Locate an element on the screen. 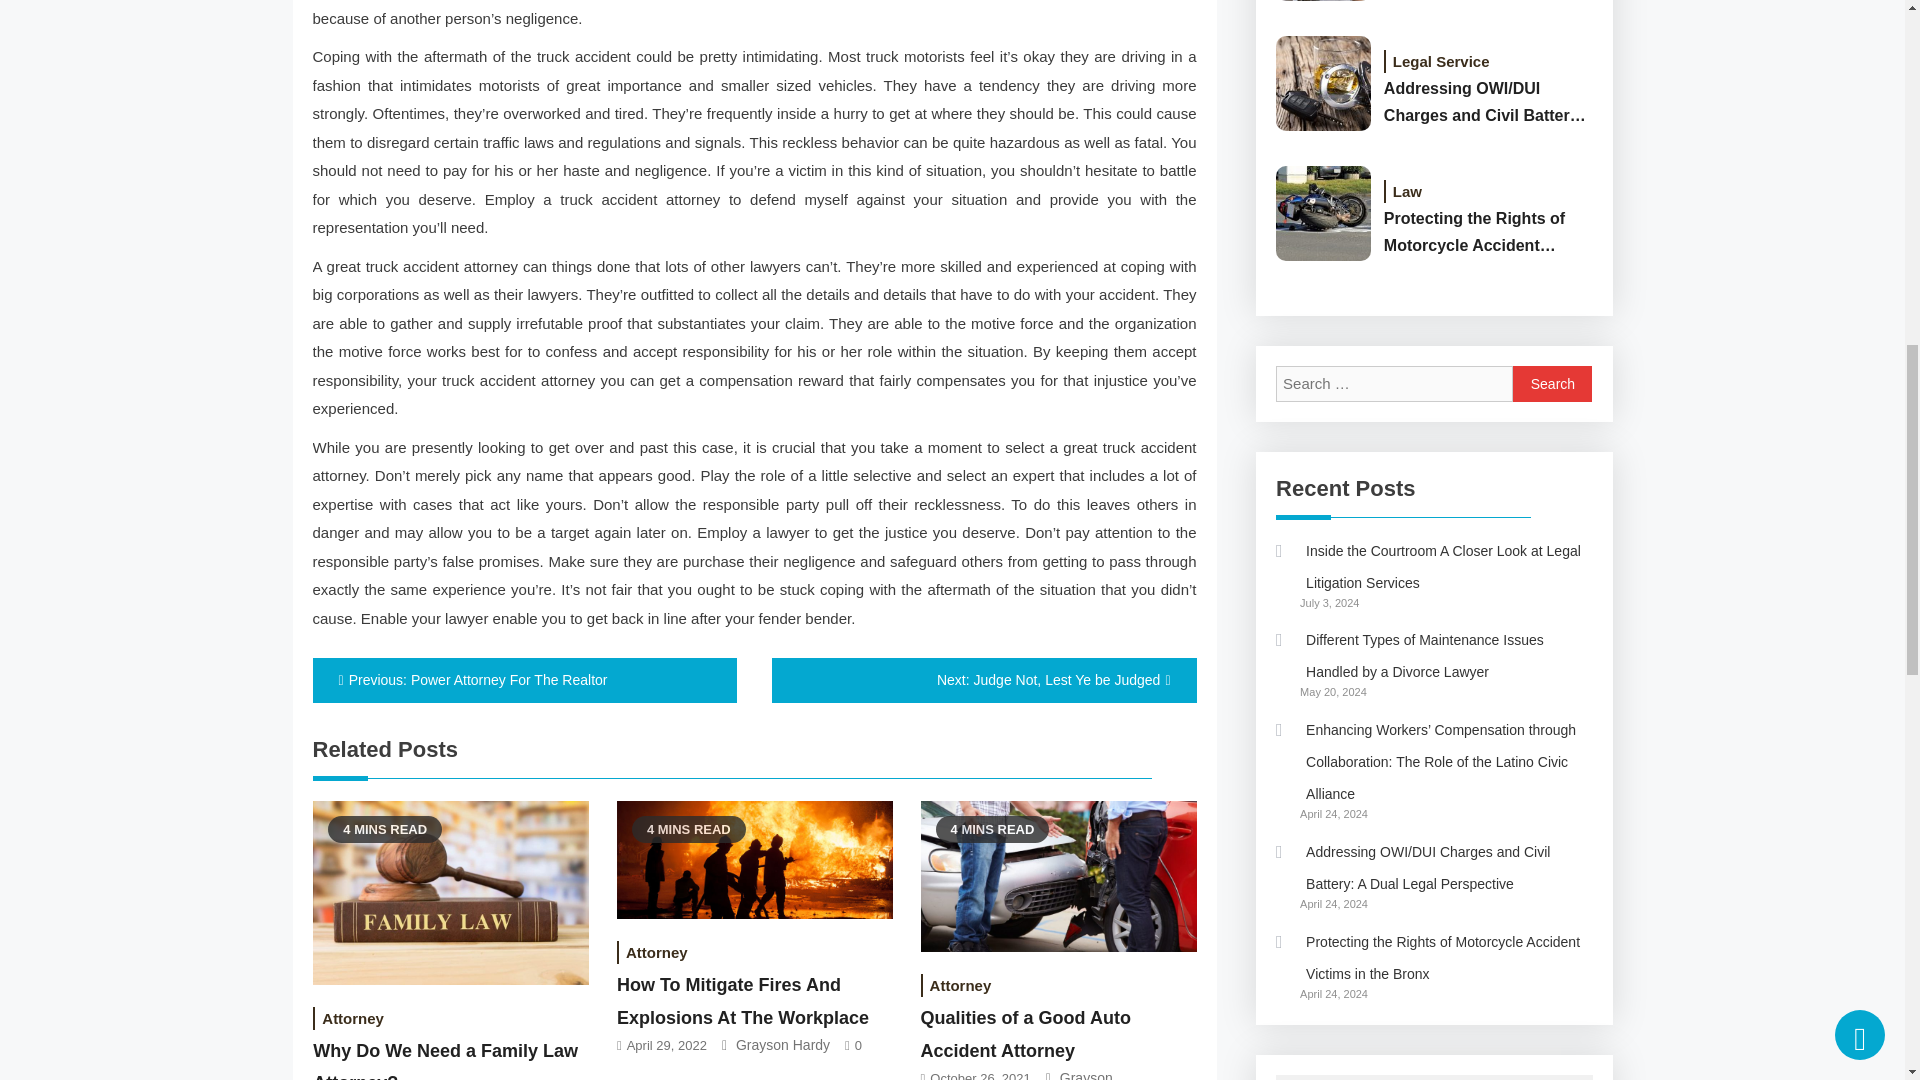 This screenshot has width=1920, height=1080. April 29, 2022 is located at coordinates (666, 1045).